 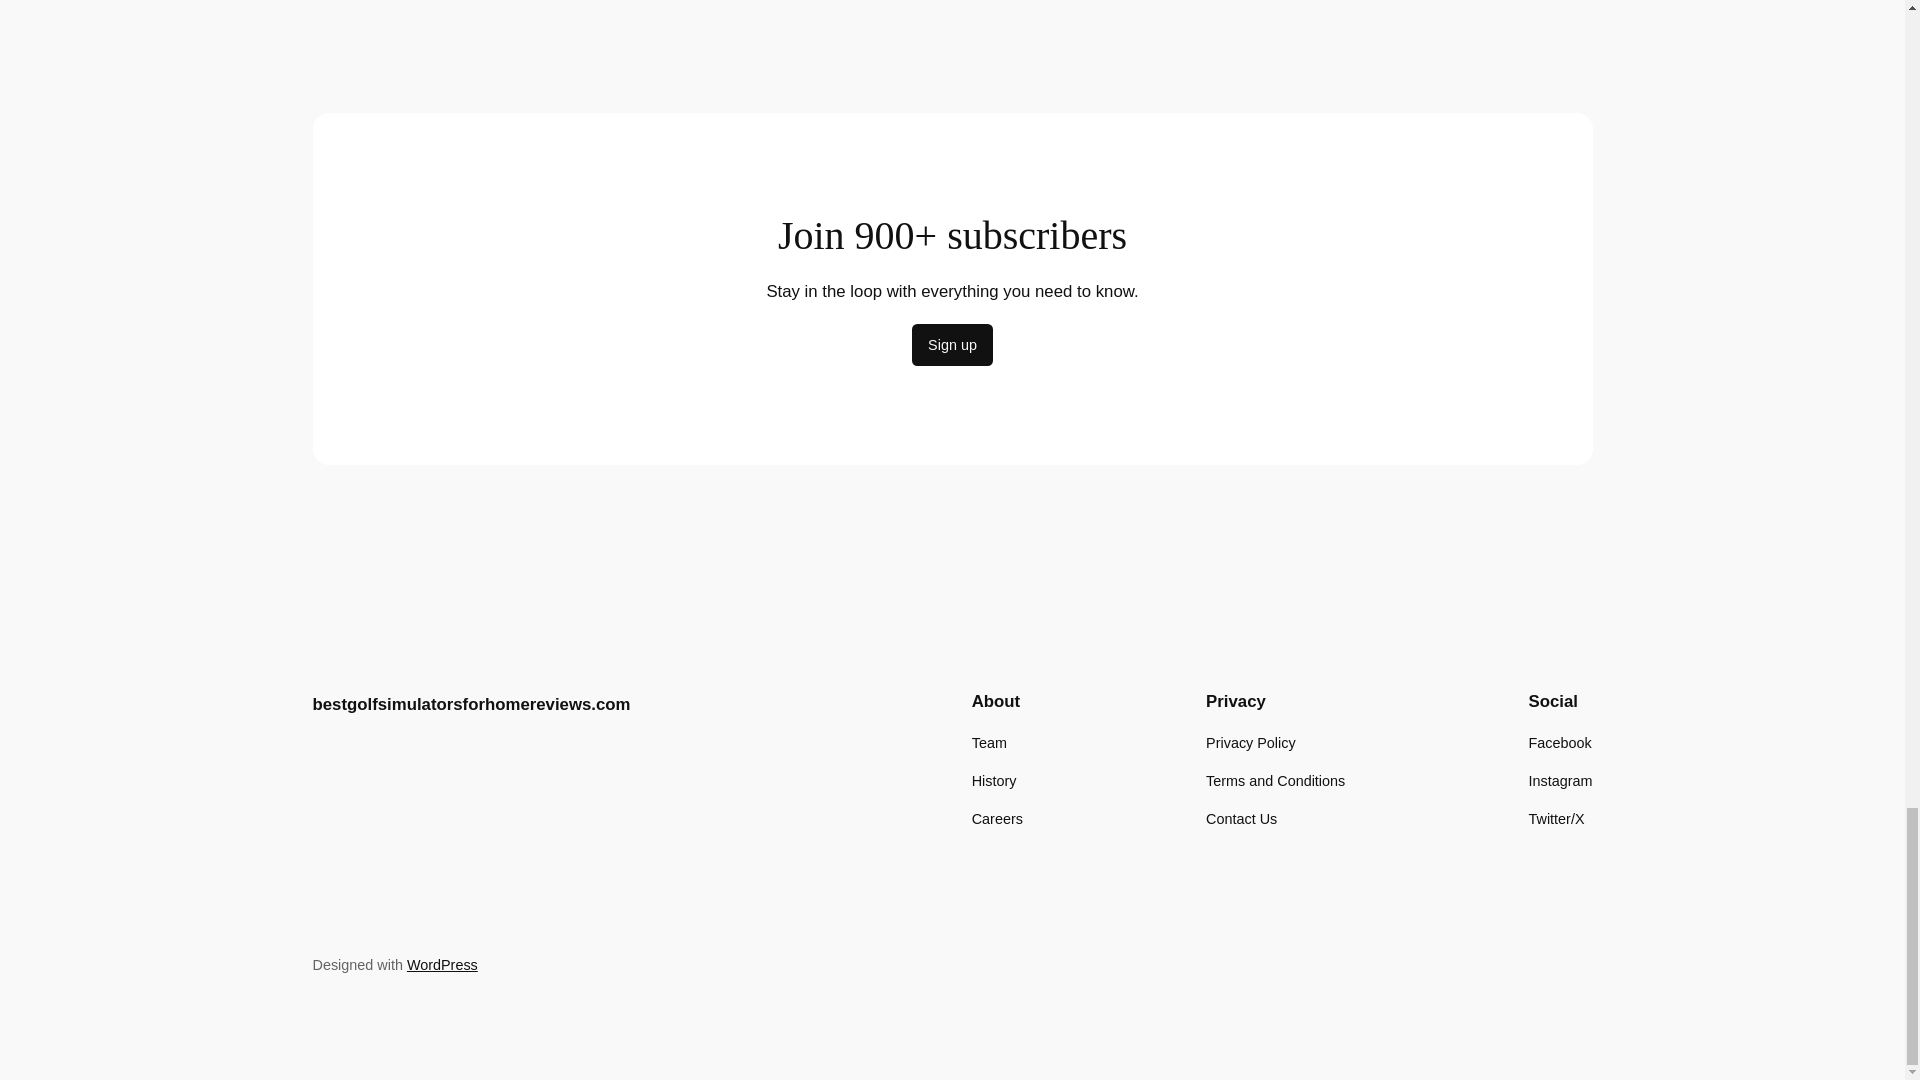 What do you see at coordinates (952, 345) in the screenshot?
I see `Sign up` at bounding box center [952, 345].